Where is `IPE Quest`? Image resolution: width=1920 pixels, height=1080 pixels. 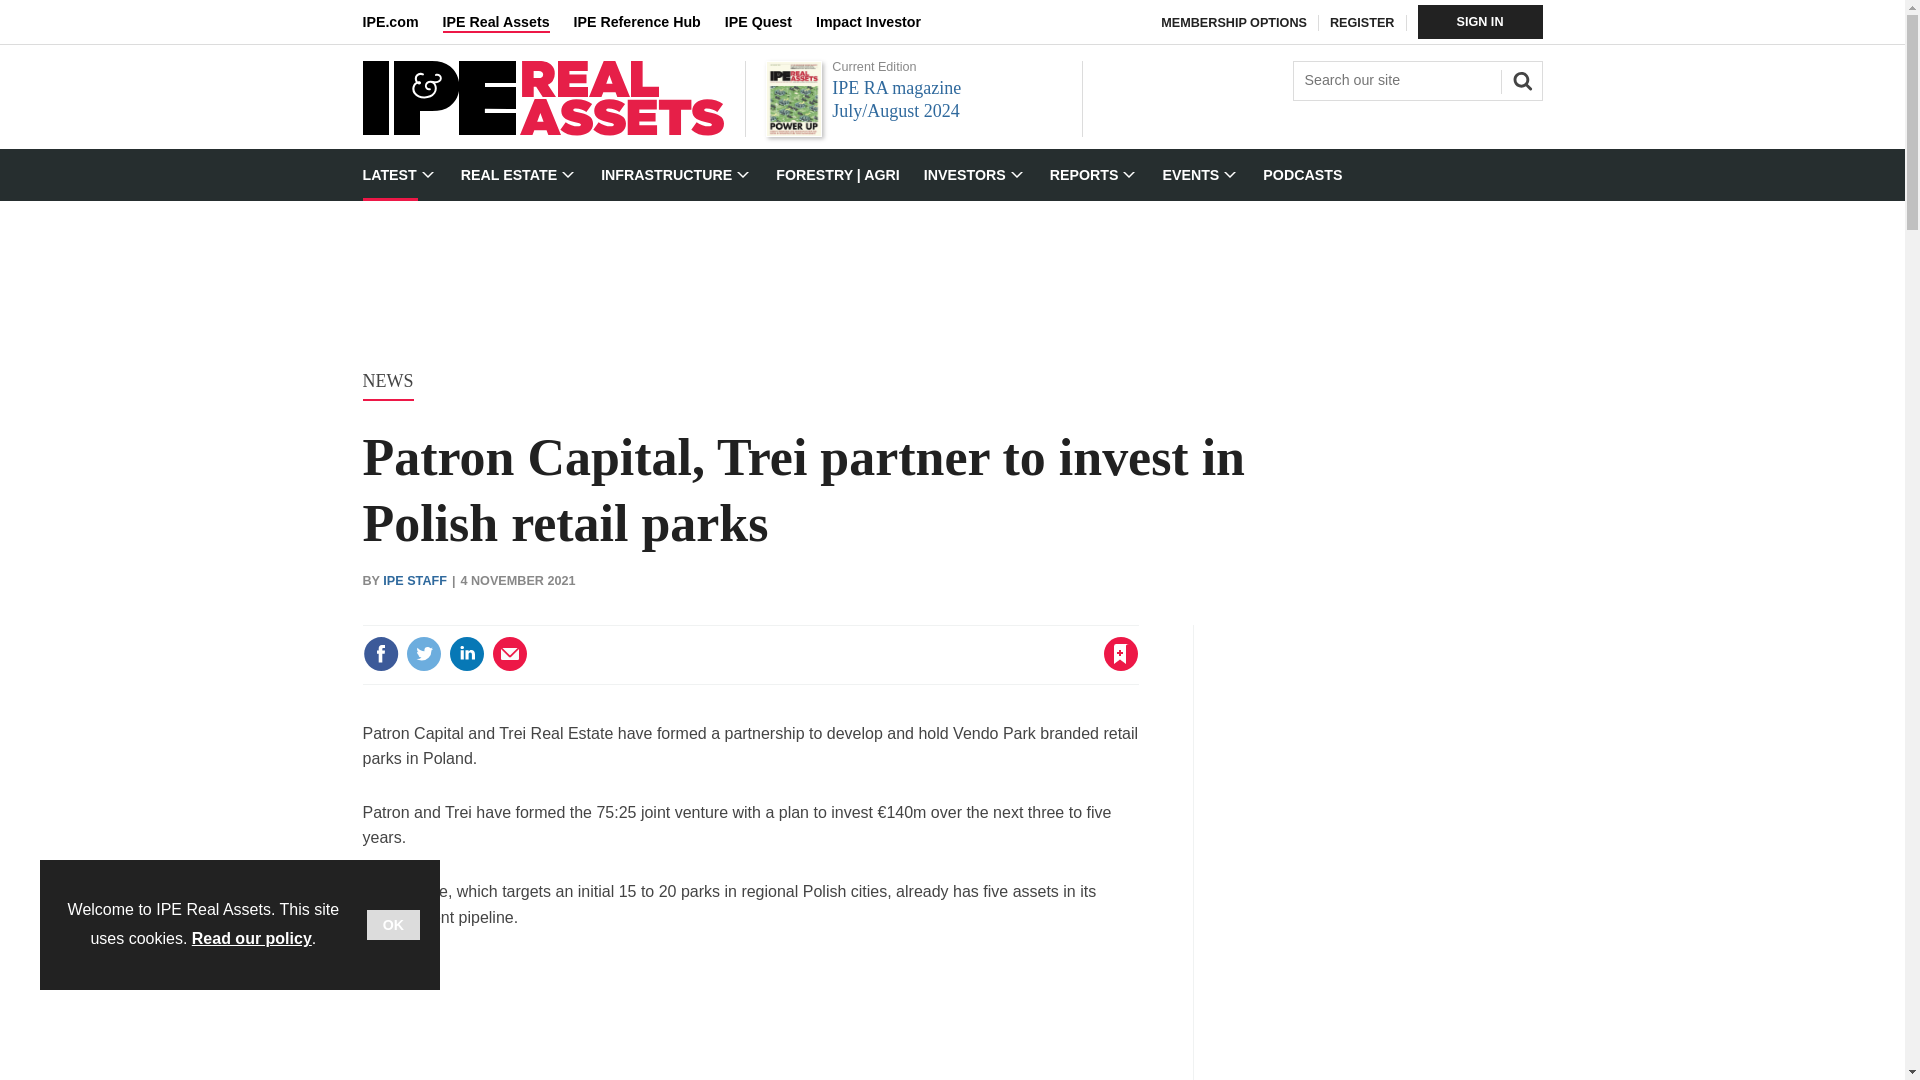
IPE Quest is located at coordinates (770, 22).